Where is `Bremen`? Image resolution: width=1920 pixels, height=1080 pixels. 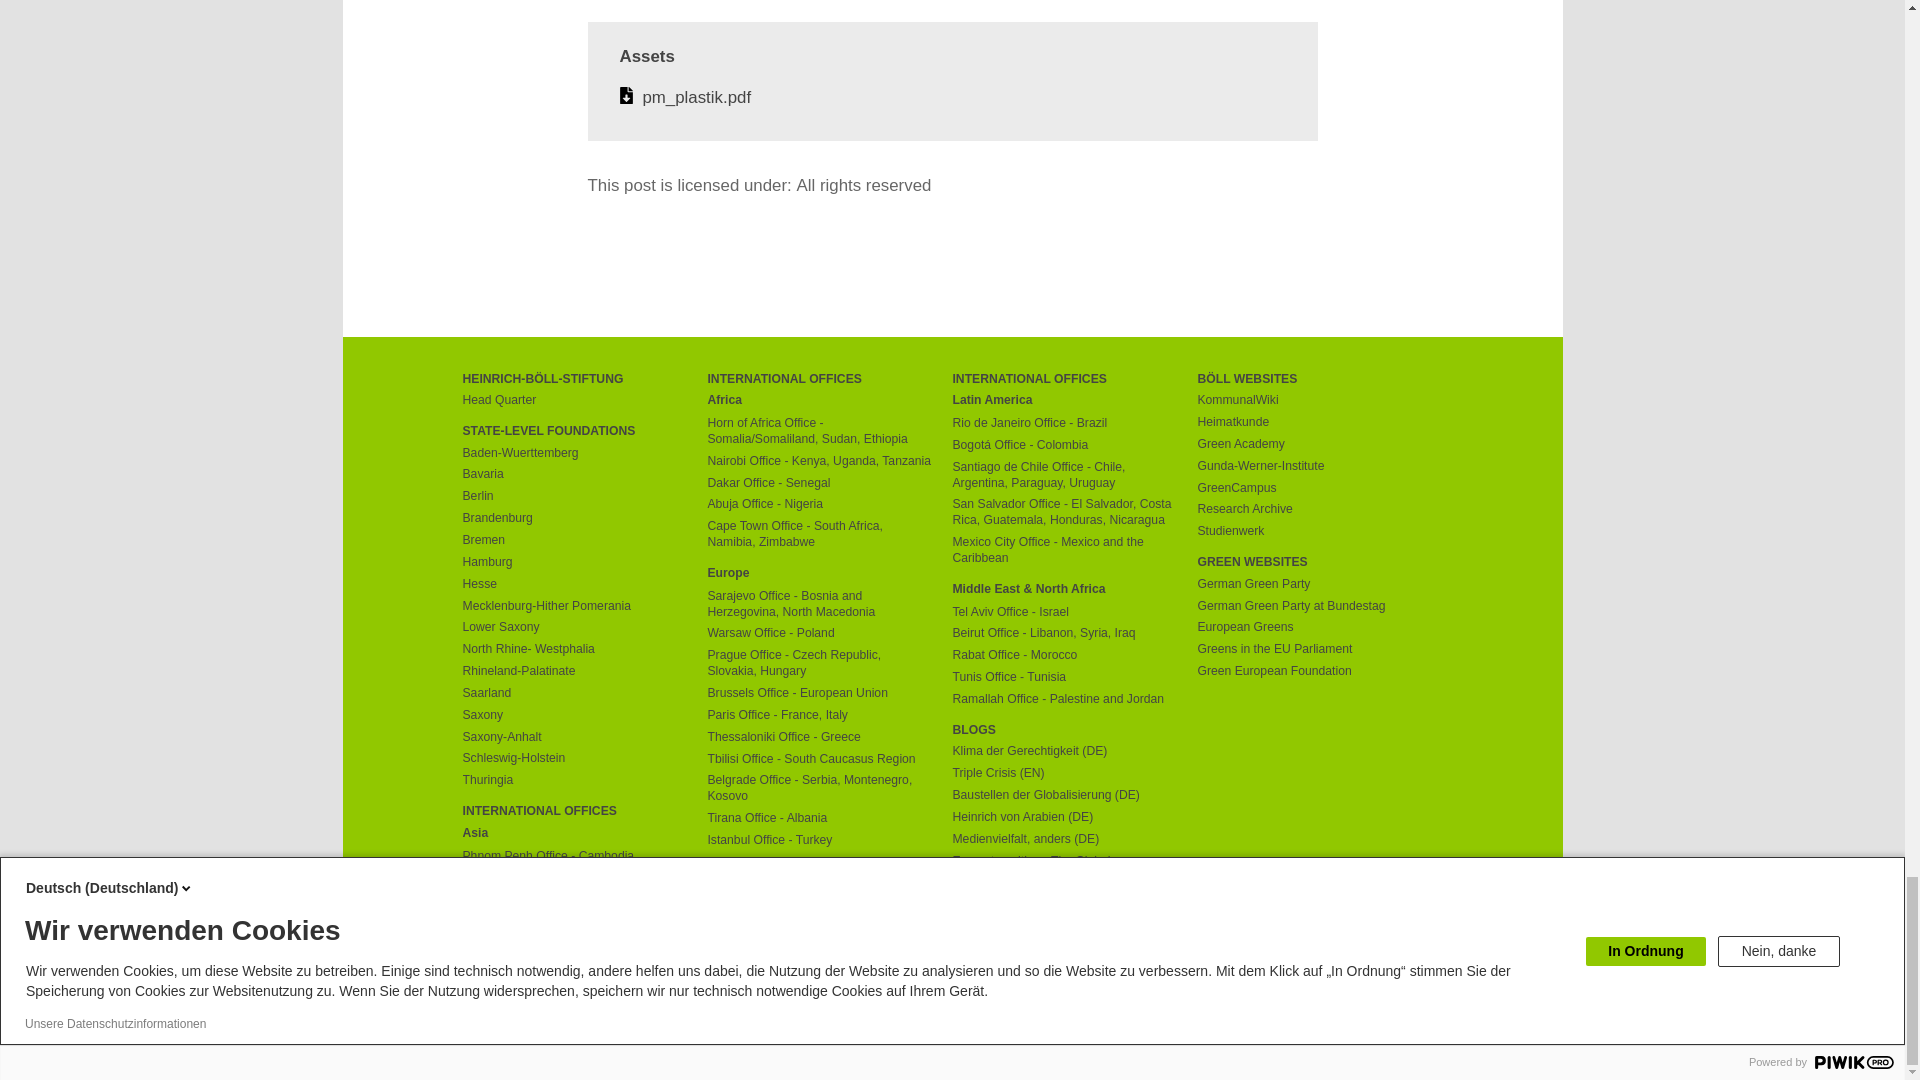 Bremen is located at coordinates (574, 540).